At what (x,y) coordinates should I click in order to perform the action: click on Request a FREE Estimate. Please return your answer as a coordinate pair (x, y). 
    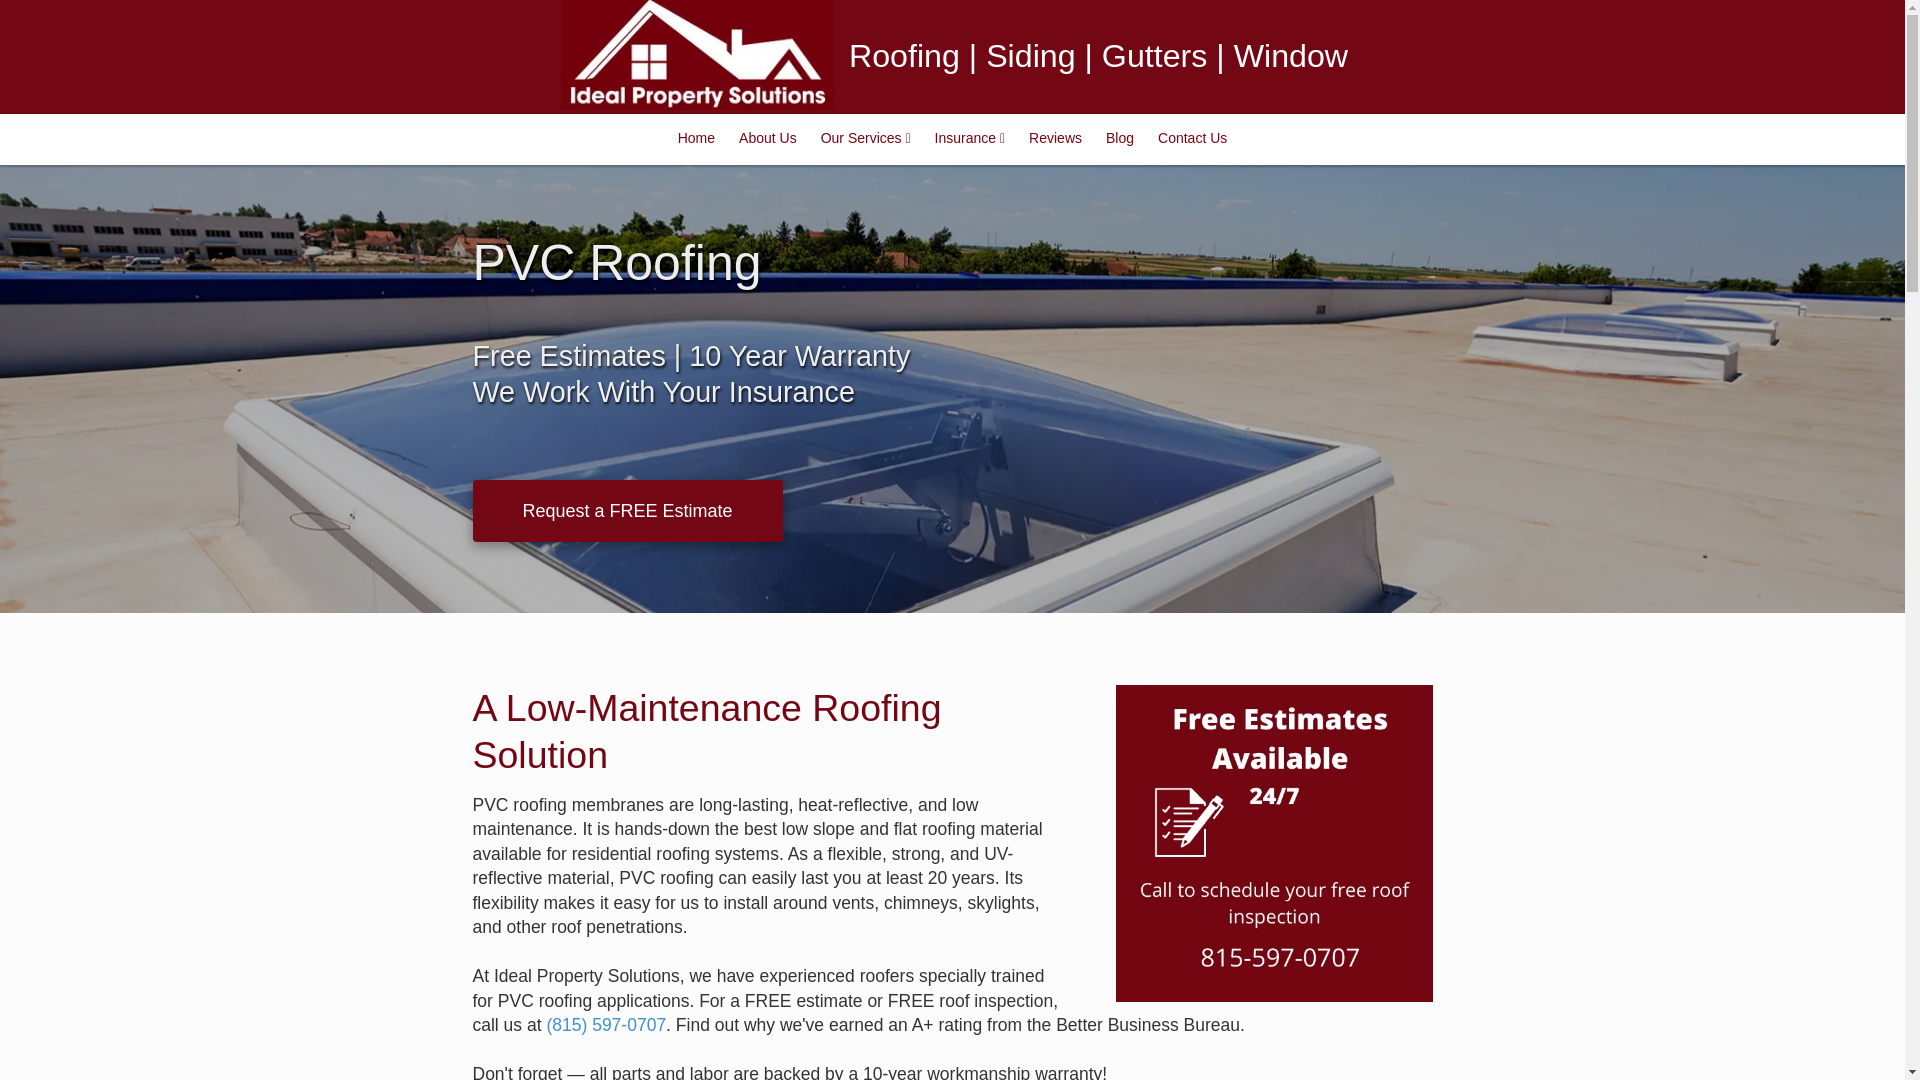
    Looking at the image, I should click on (626, 510).